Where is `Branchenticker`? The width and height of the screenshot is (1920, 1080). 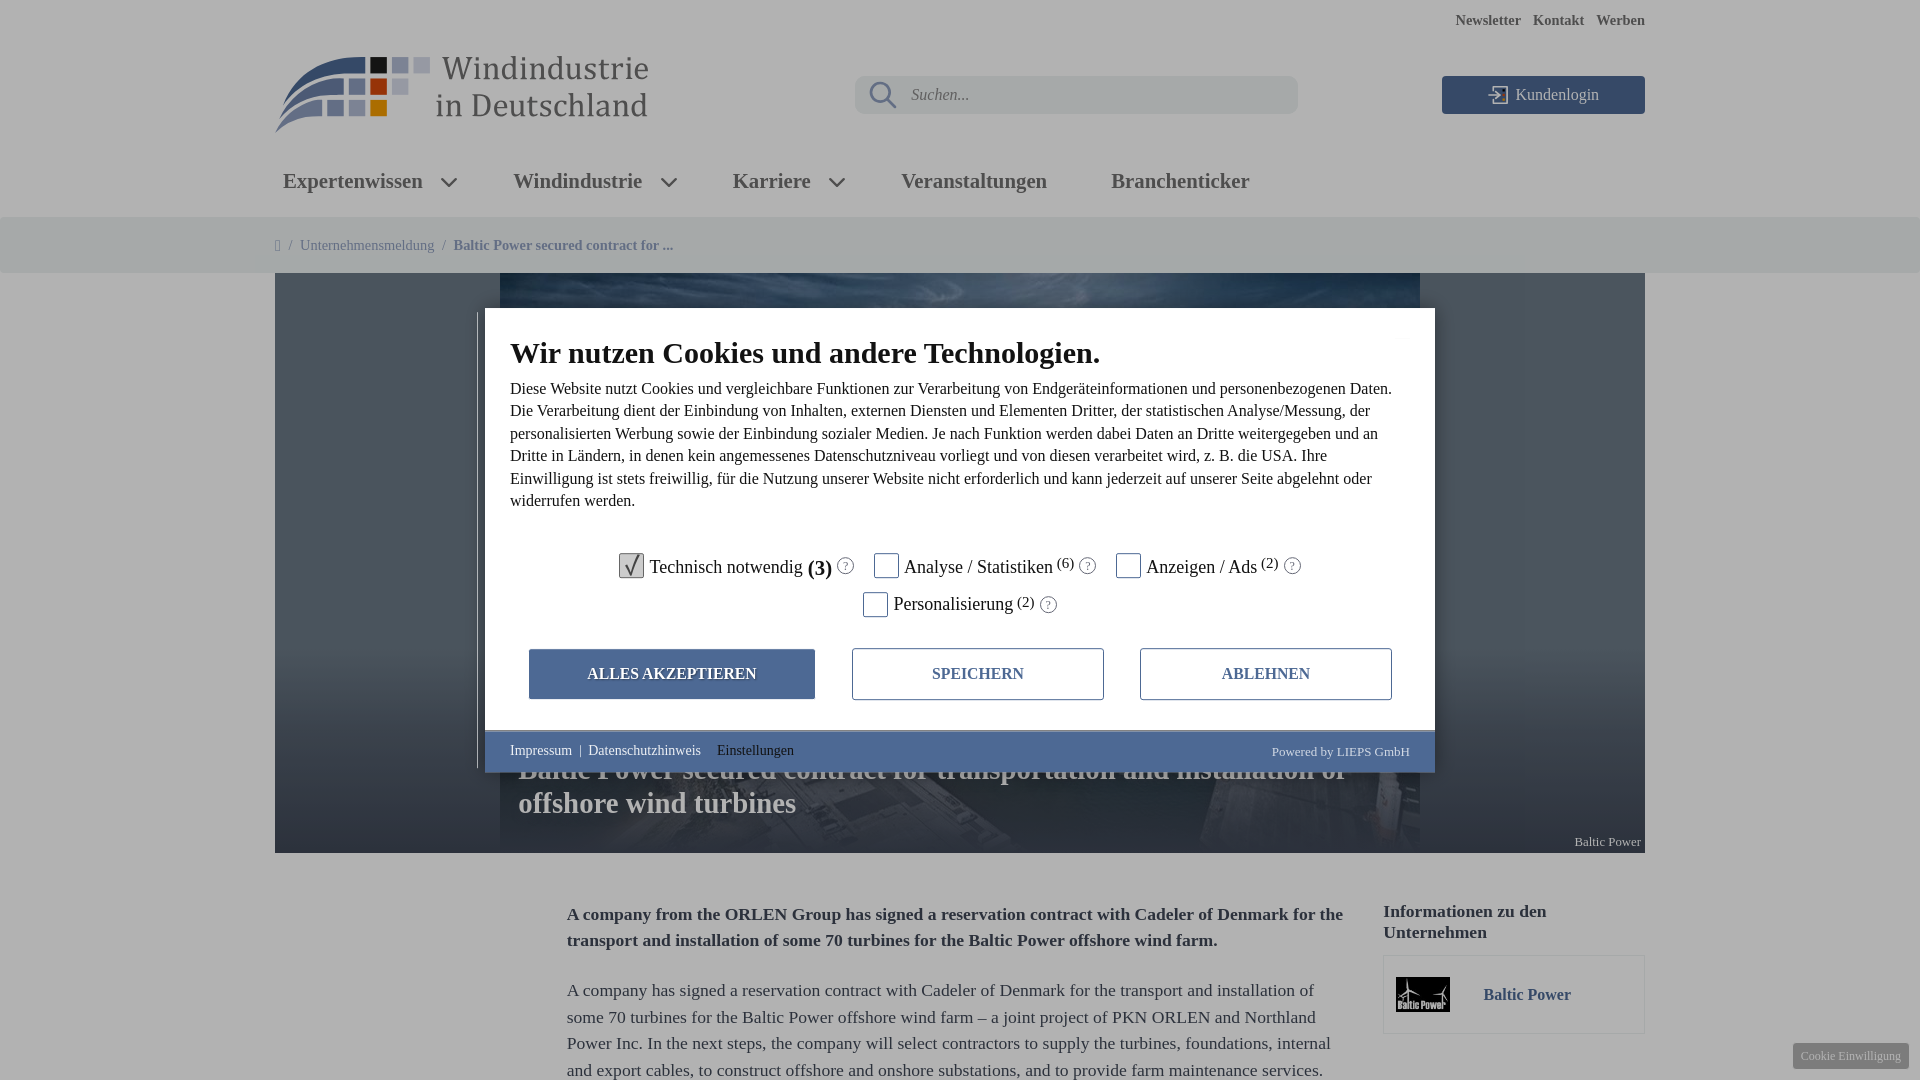 Branchenticker is located at coordinates (1180, 180).